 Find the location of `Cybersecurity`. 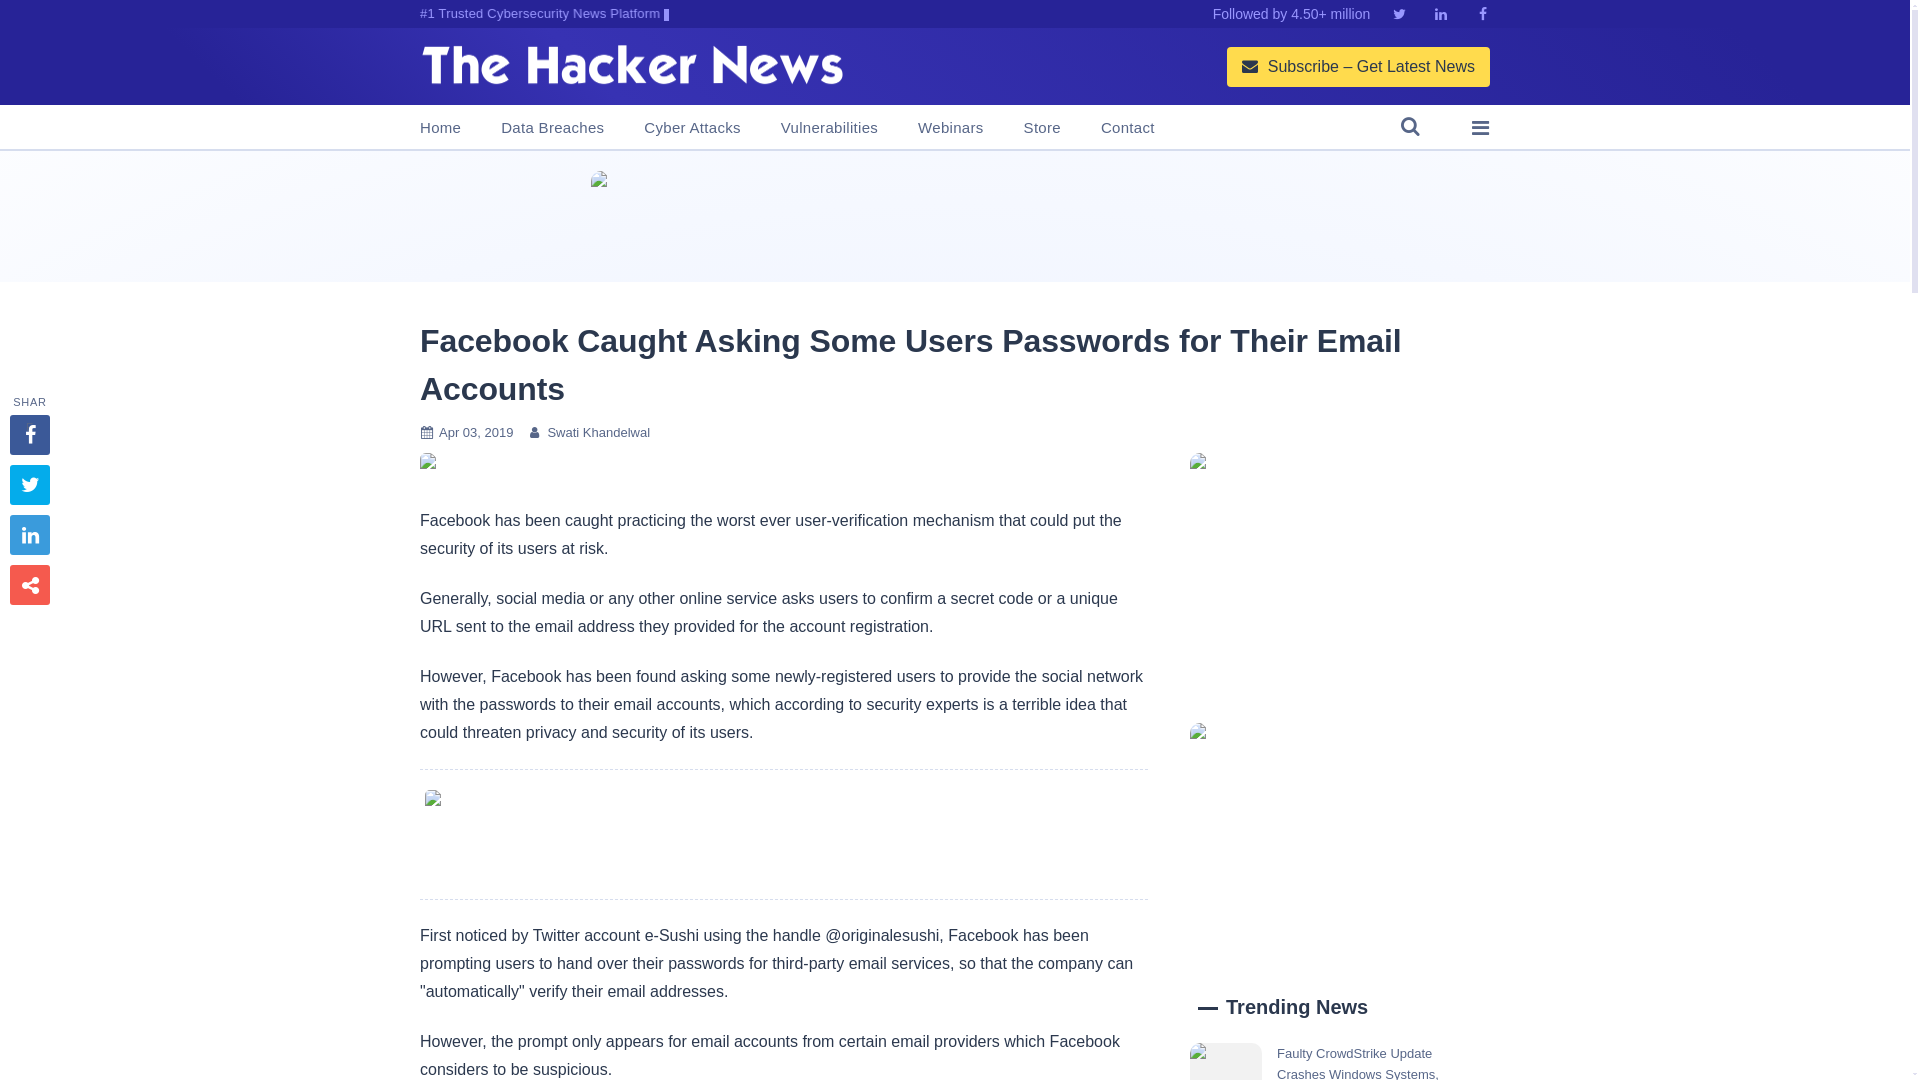

Cybersecurity is located at coordinates (783, 834).